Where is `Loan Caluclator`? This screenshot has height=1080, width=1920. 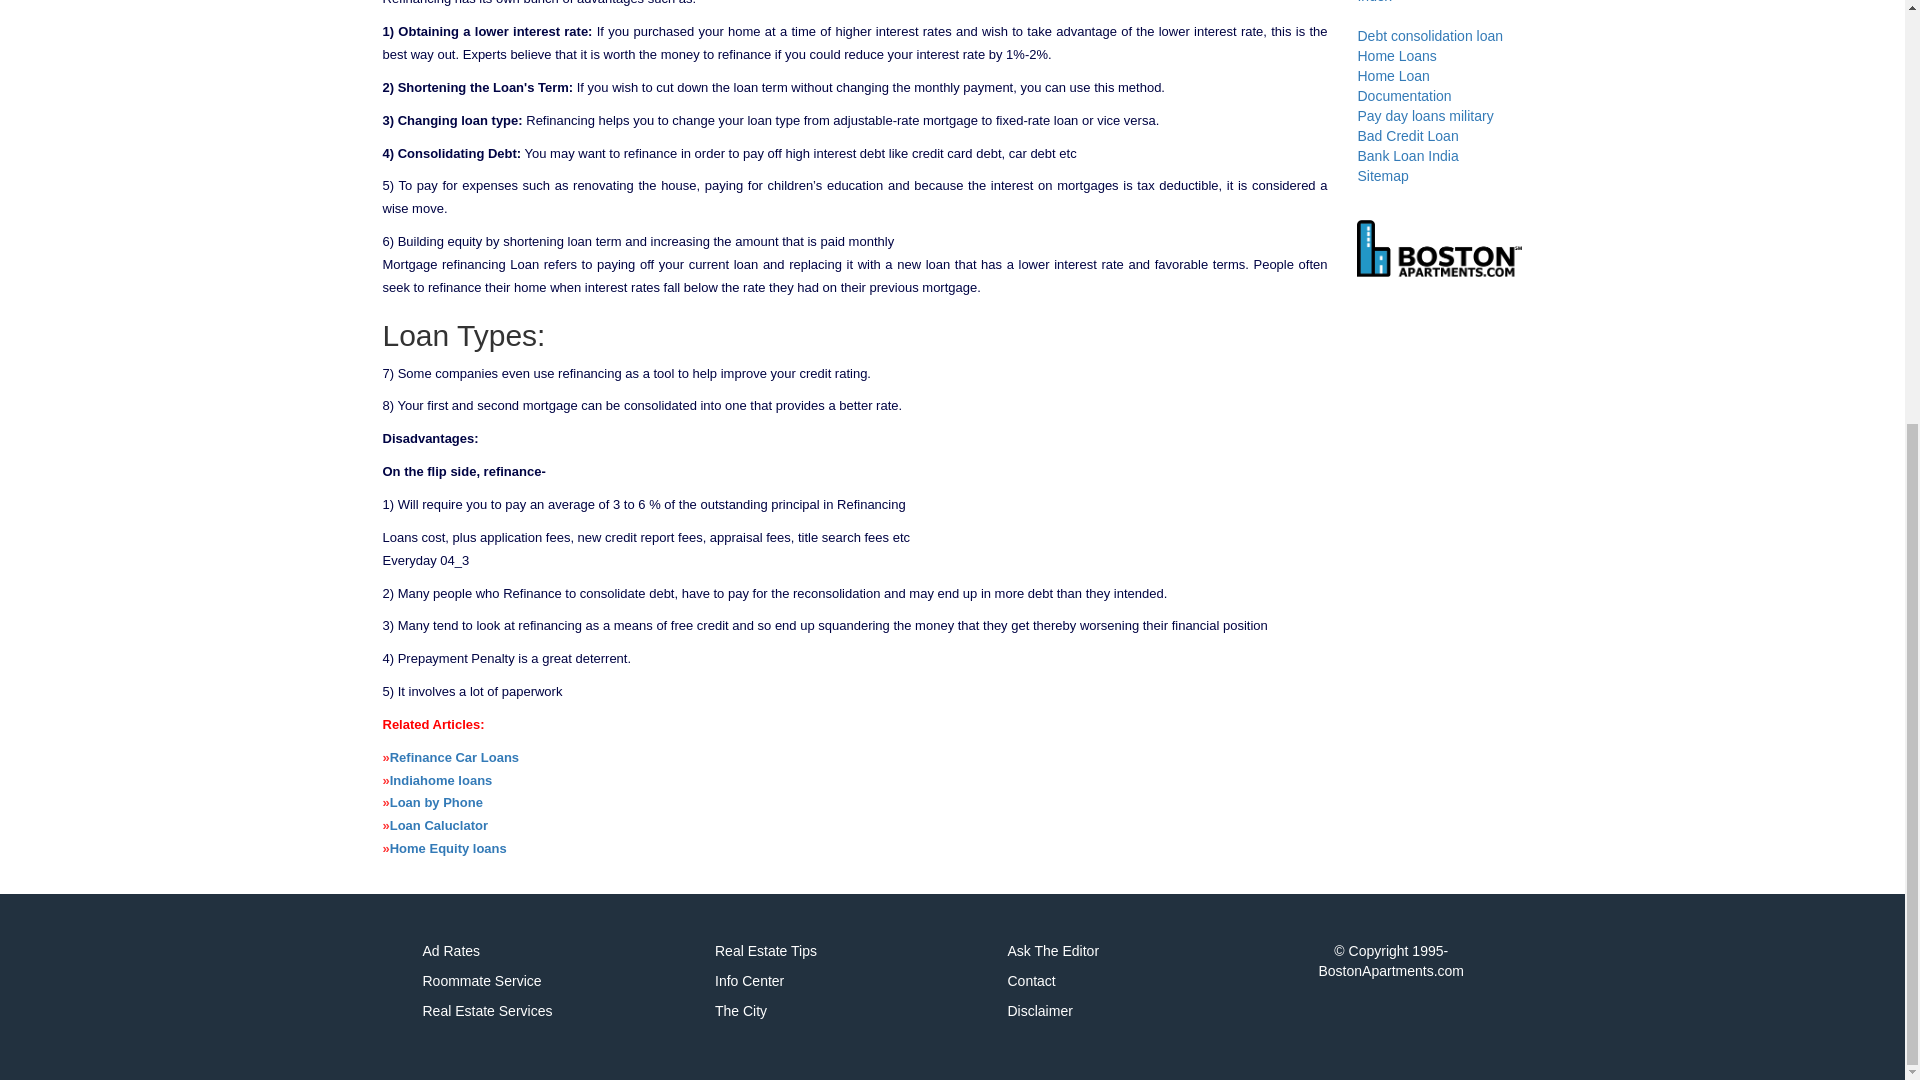 Loan Caluclator is located at coordinates (438, 824).